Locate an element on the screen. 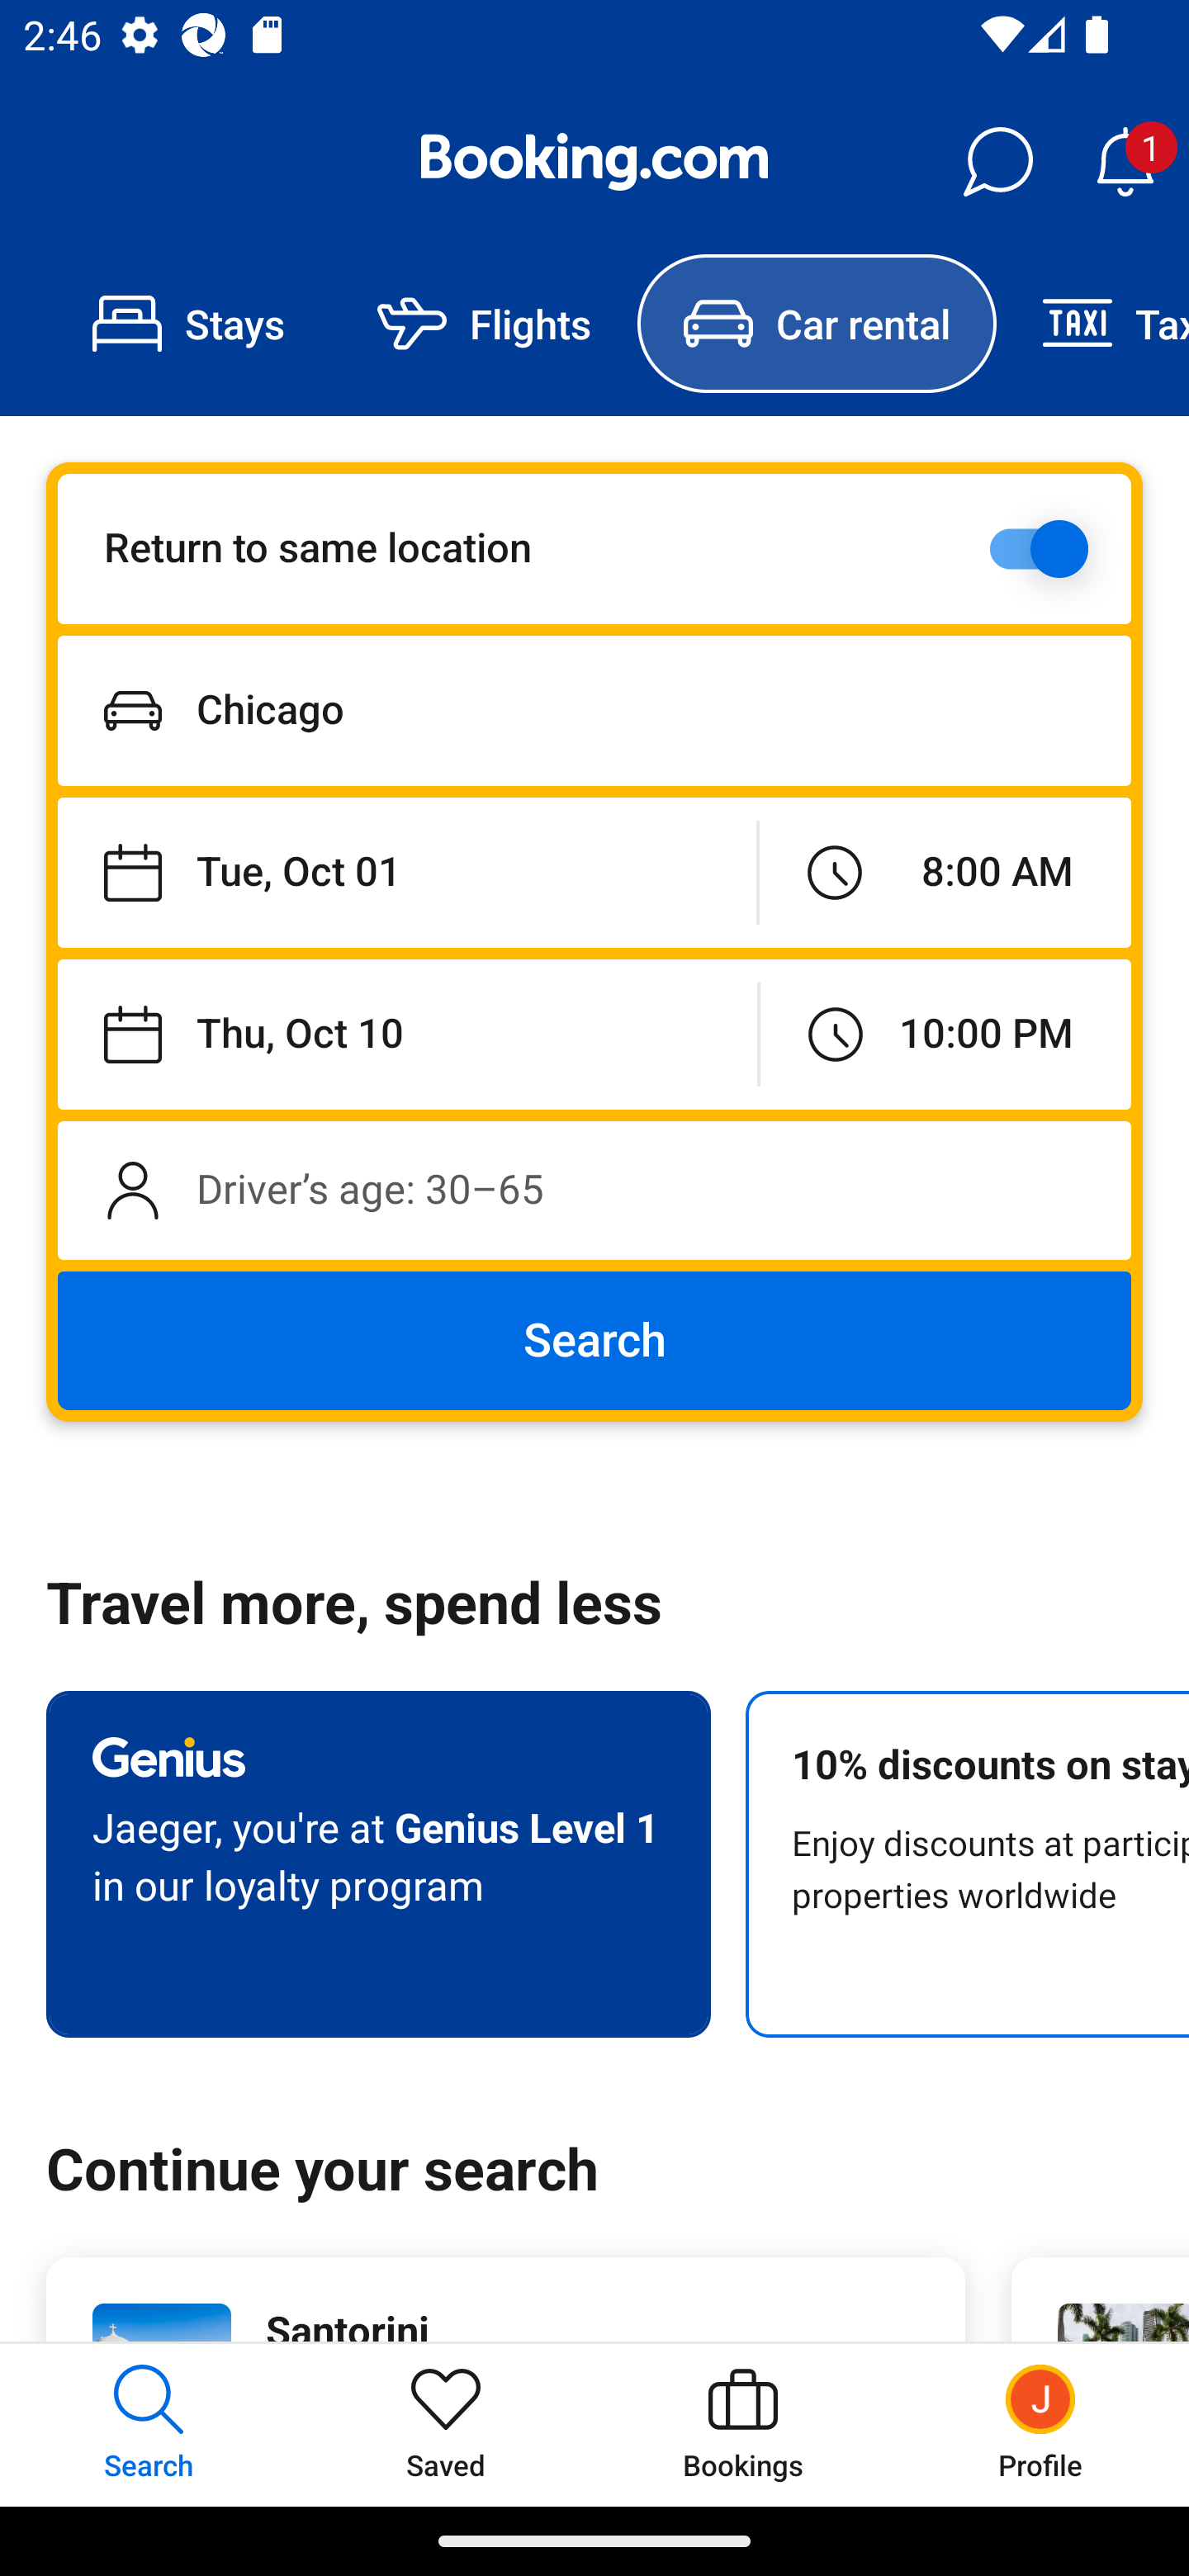 The image size is (1189, 2576). Pick-up time: 08:00:00.000 is located at coordinates (945, 874).